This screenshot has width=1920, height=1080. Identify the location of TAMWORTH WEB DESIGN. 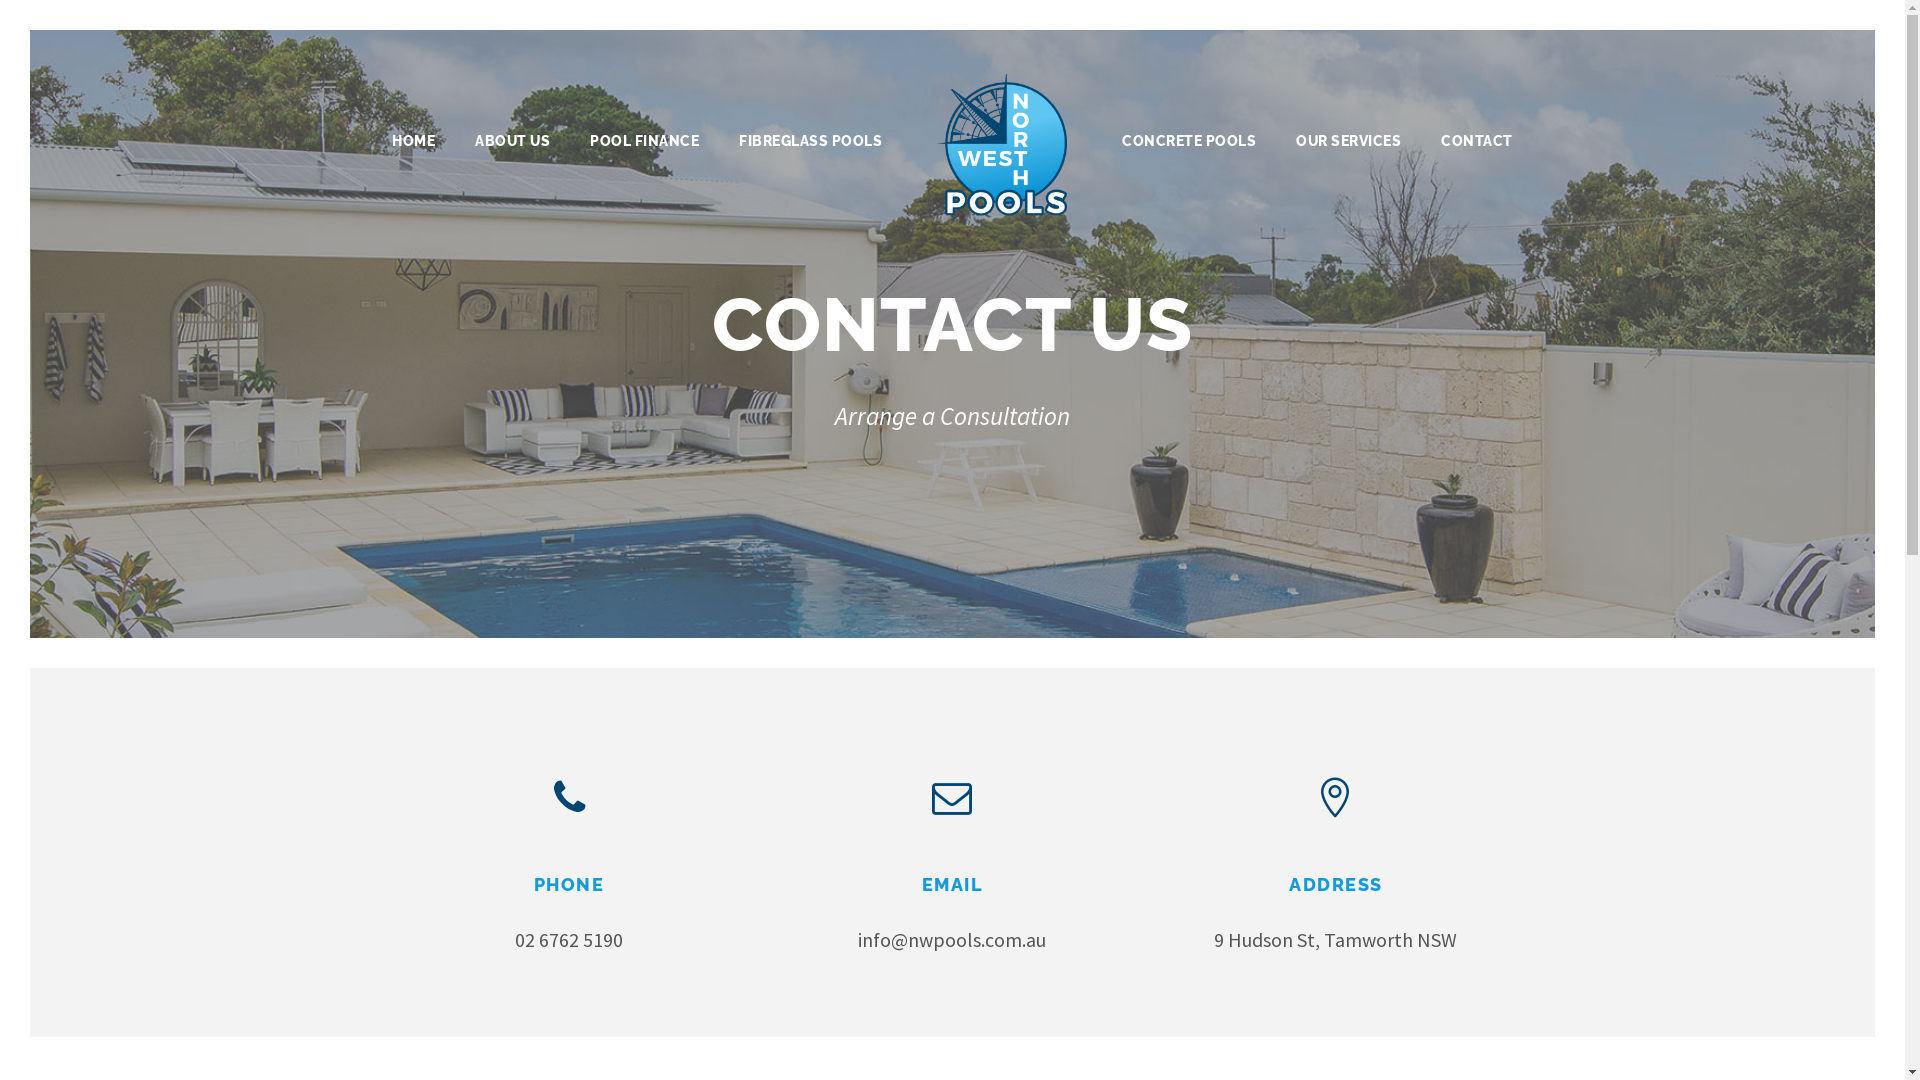
(1144, 999).